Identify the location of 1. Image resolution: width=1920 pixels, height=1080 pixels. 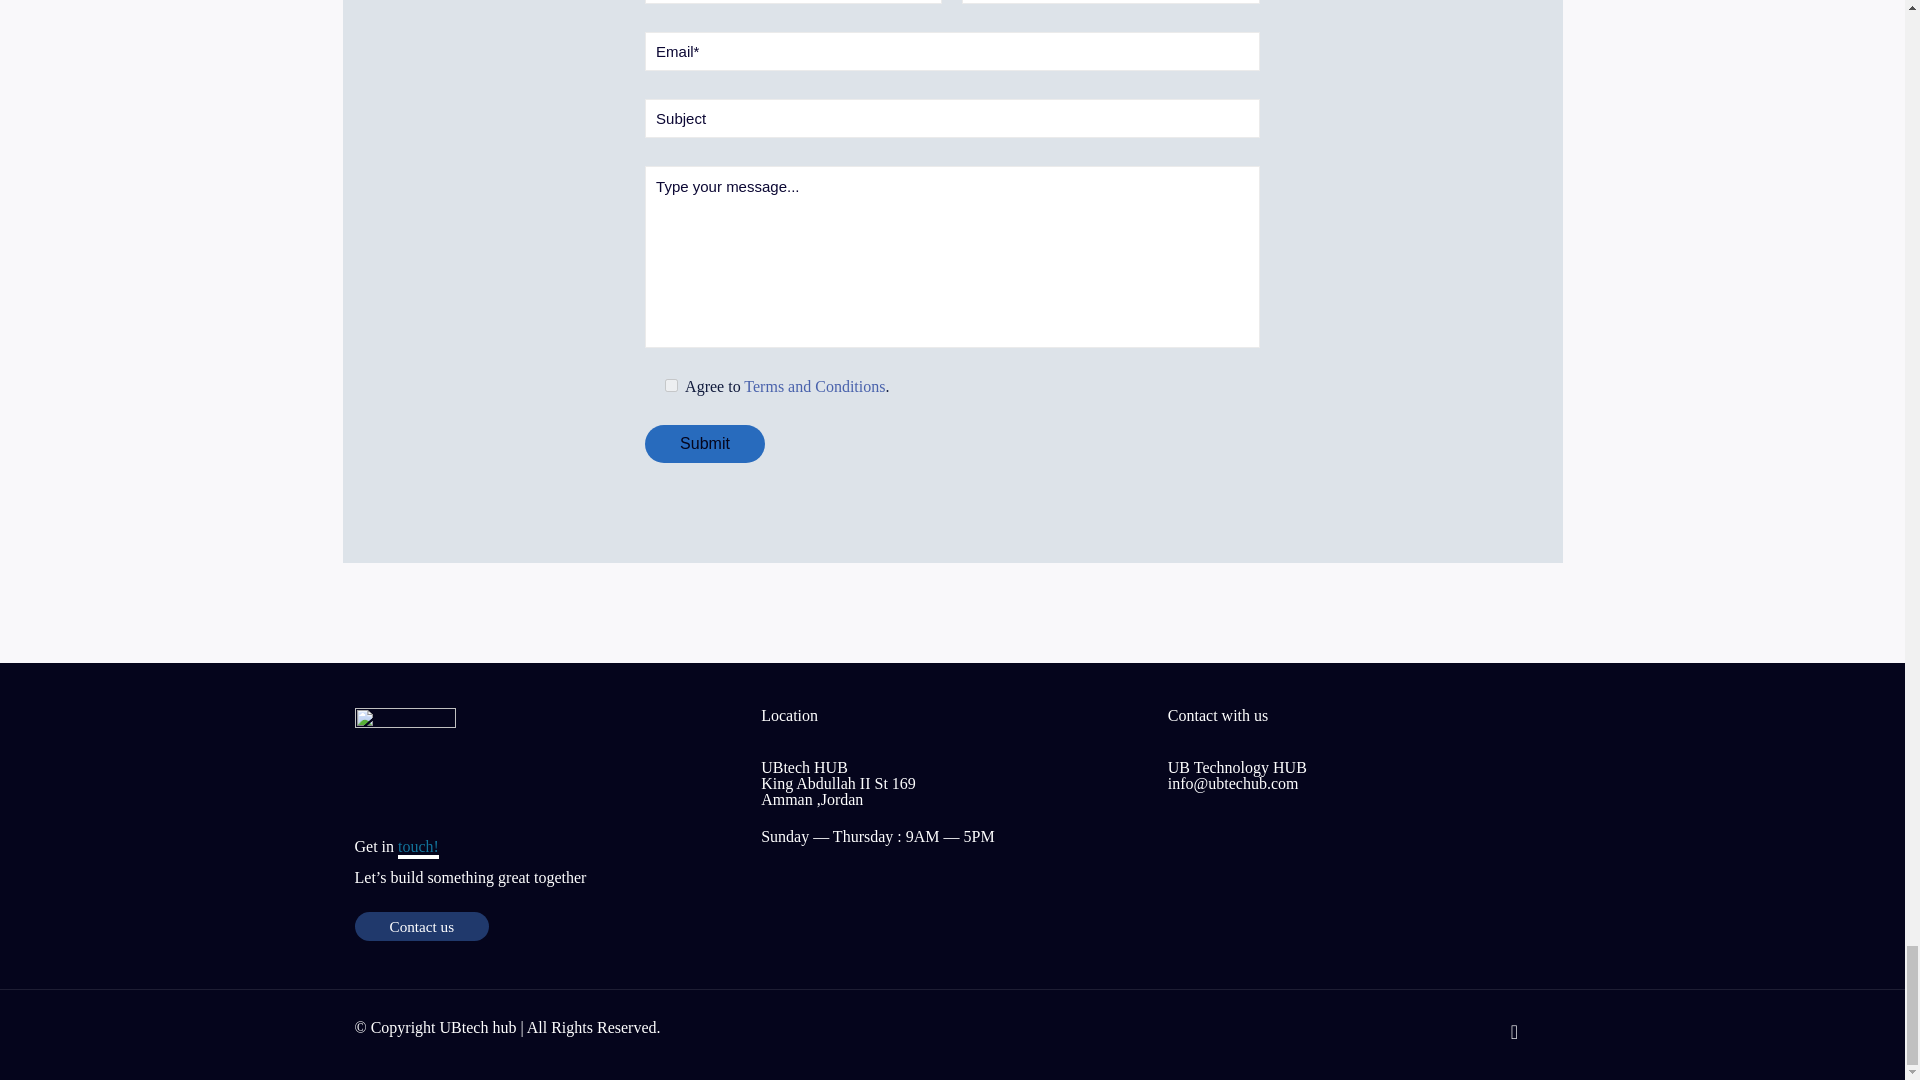
(670, 386).